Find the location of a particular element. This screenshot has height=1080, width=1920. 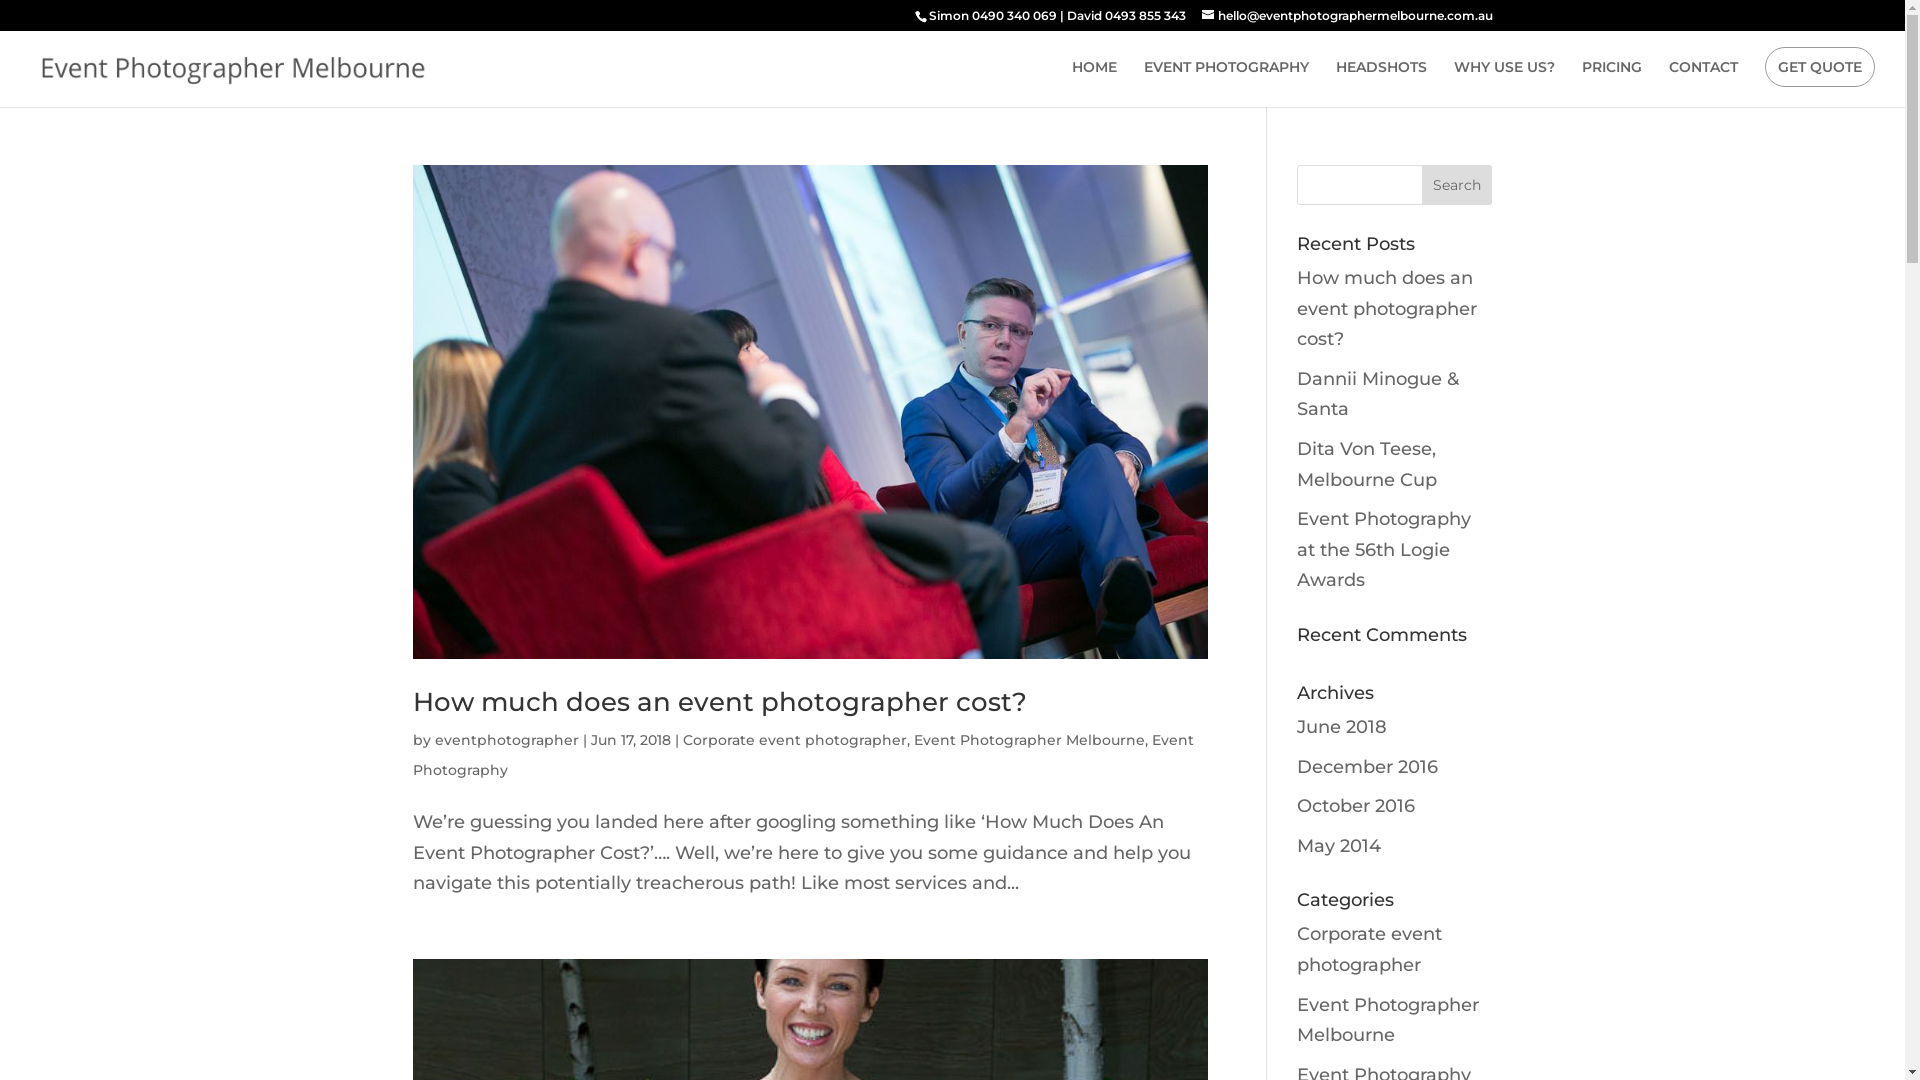

HEADSHOTS is located at coordinates (1382, 84).